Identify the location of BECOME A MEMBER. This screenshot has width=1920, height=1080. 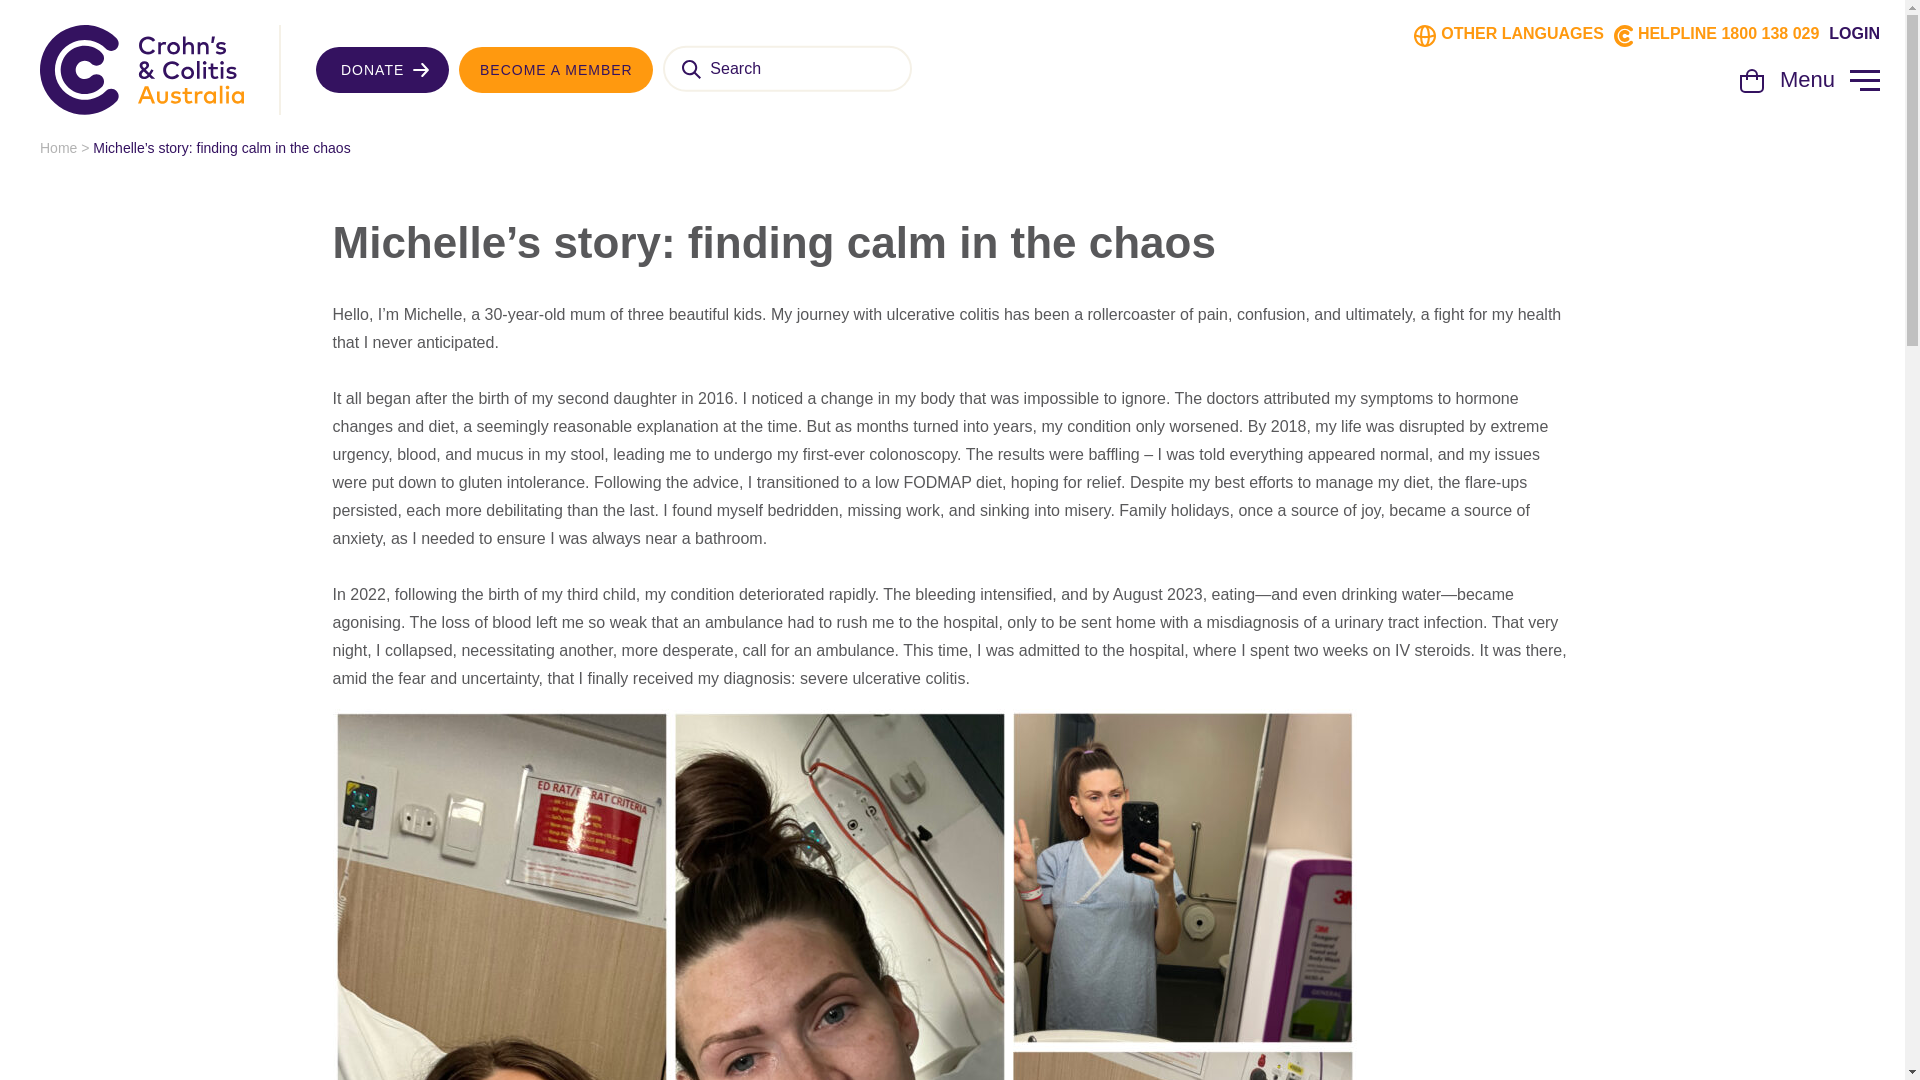
(555, 70).